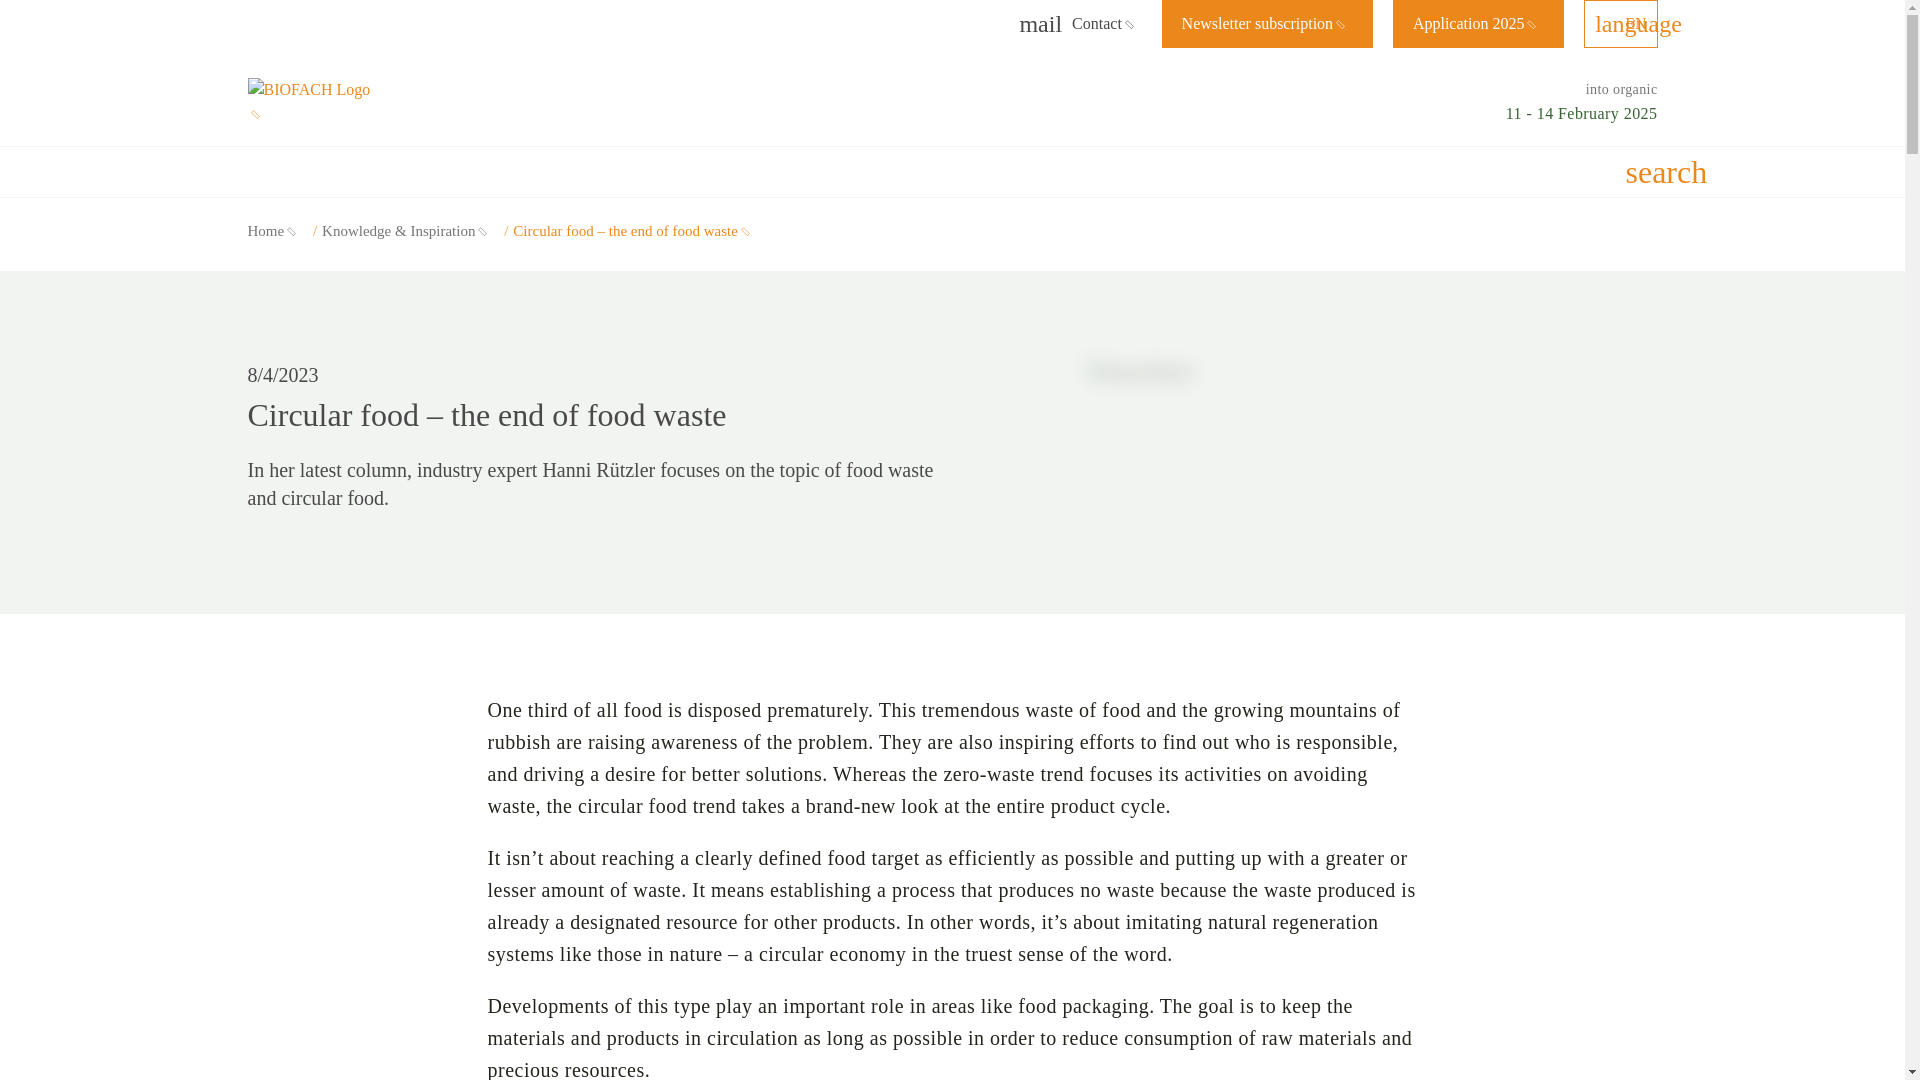 This screenshot has height=1080, width=1920. Describe the element at coordinates (1080, 24) in the screenshot. I see `Contact` at that location.